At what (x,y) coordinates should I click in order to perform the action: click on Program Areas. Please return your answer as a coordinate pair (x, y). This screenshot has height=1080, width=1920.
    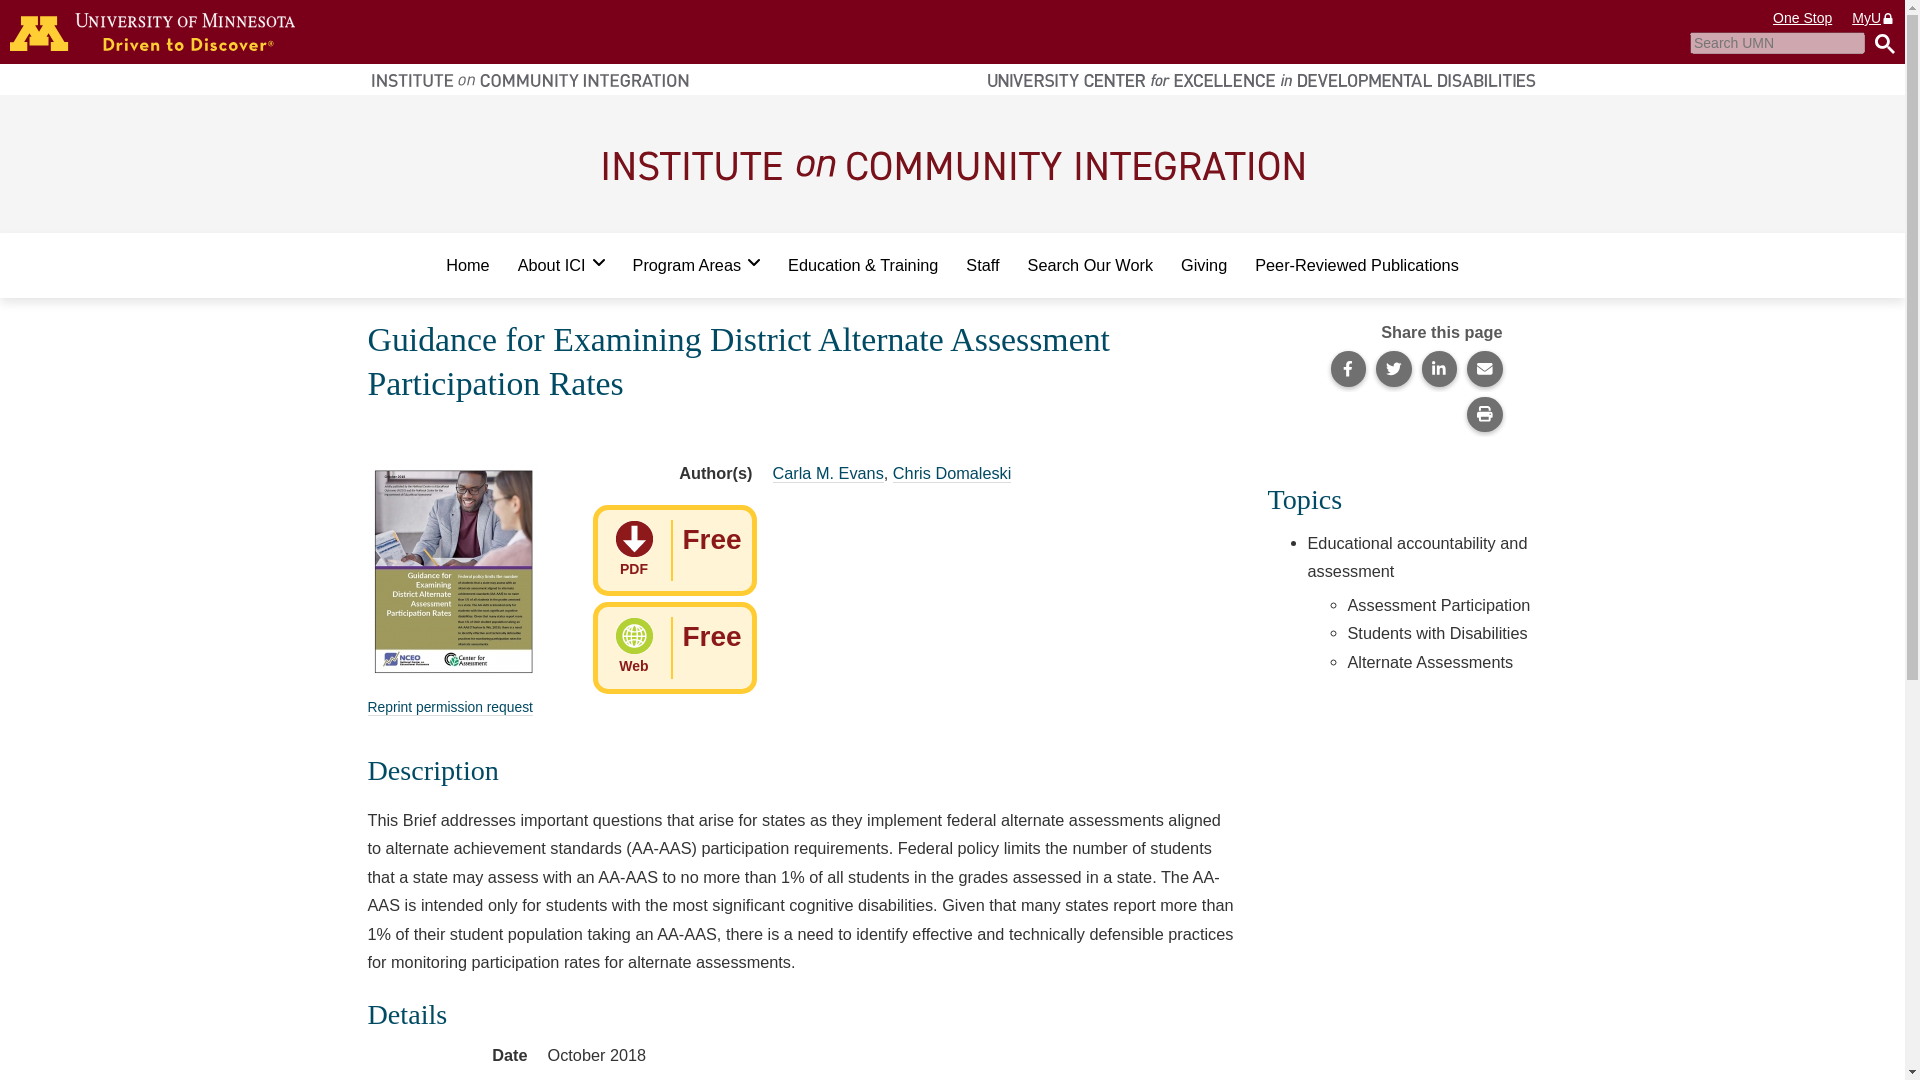
    Looking at the image, I should click on (1802, 18).